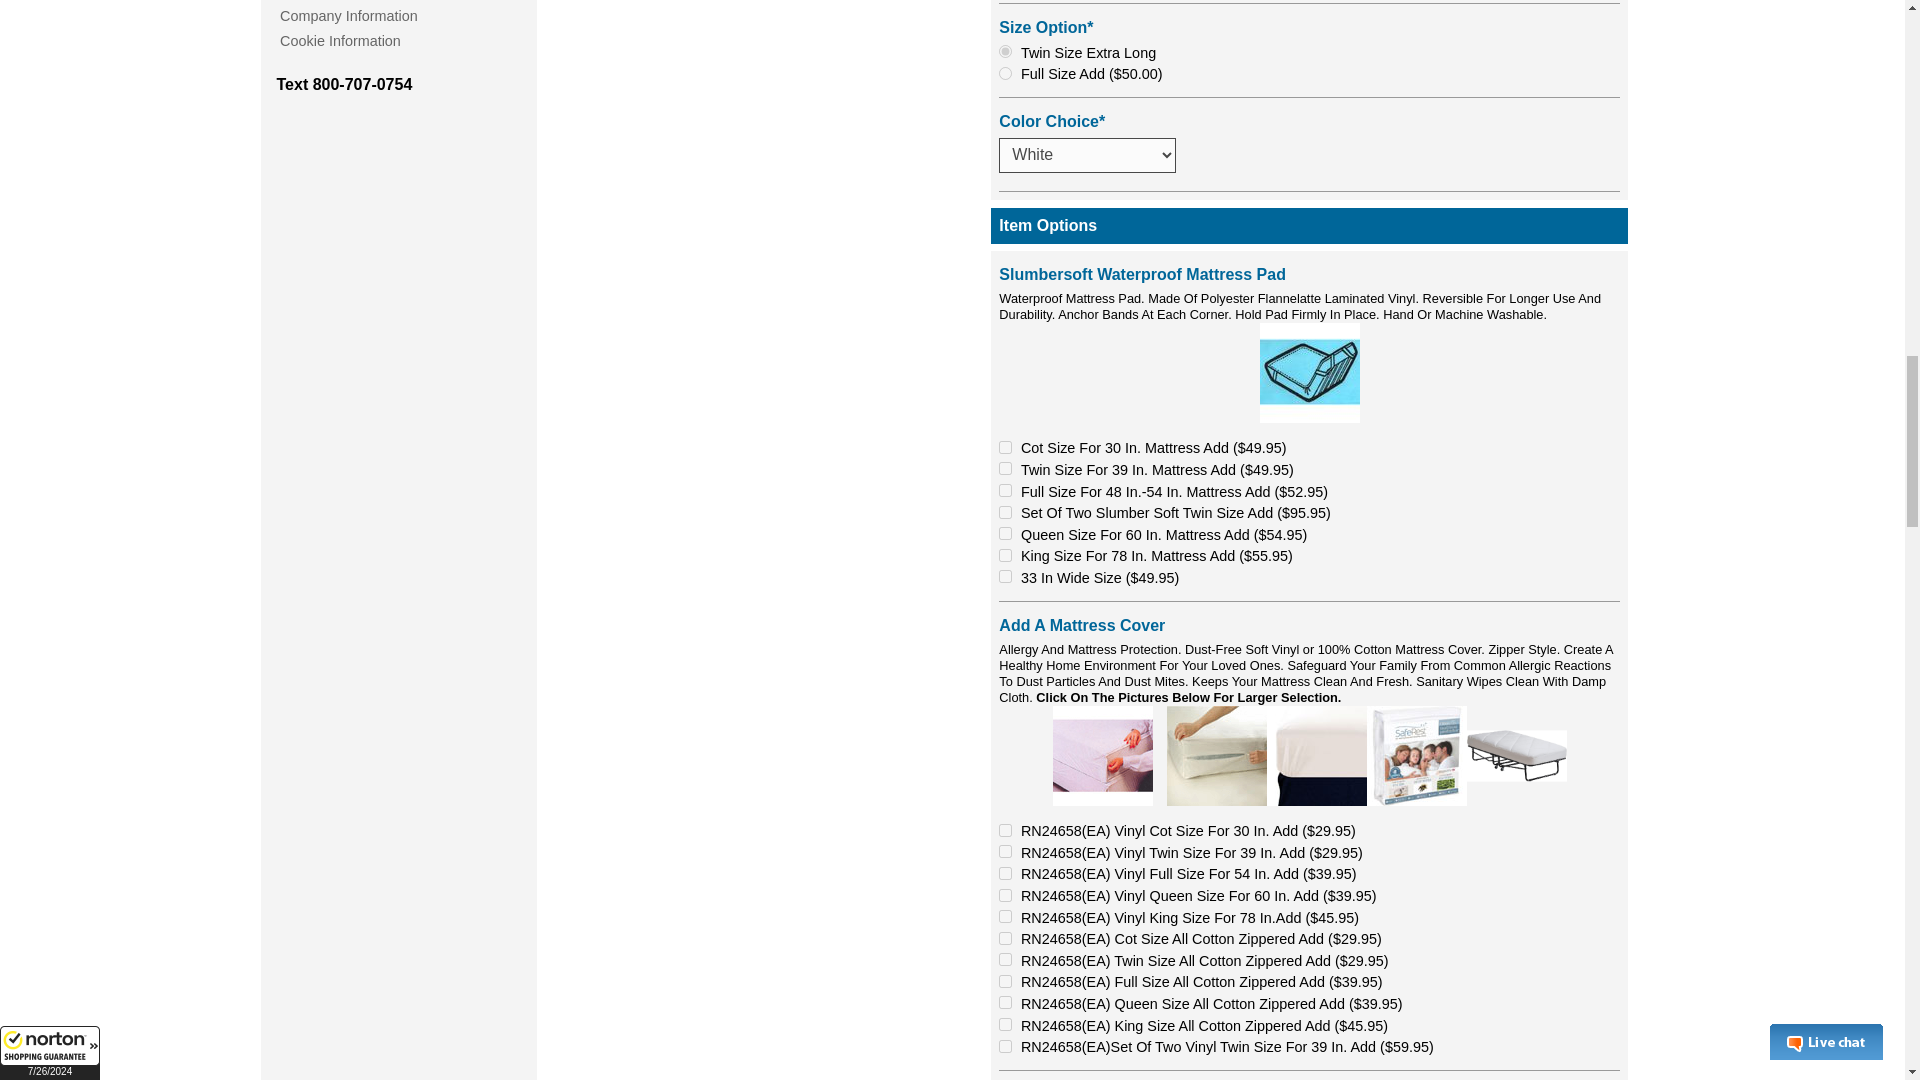 Image resolution: width=1920 pixels, height=1080 pixels. Describe the element at coordinates (1004, 534) in the screenshot. I see `mattpad-37c30fdffe2373f21d391660ea1acf62` at that location.